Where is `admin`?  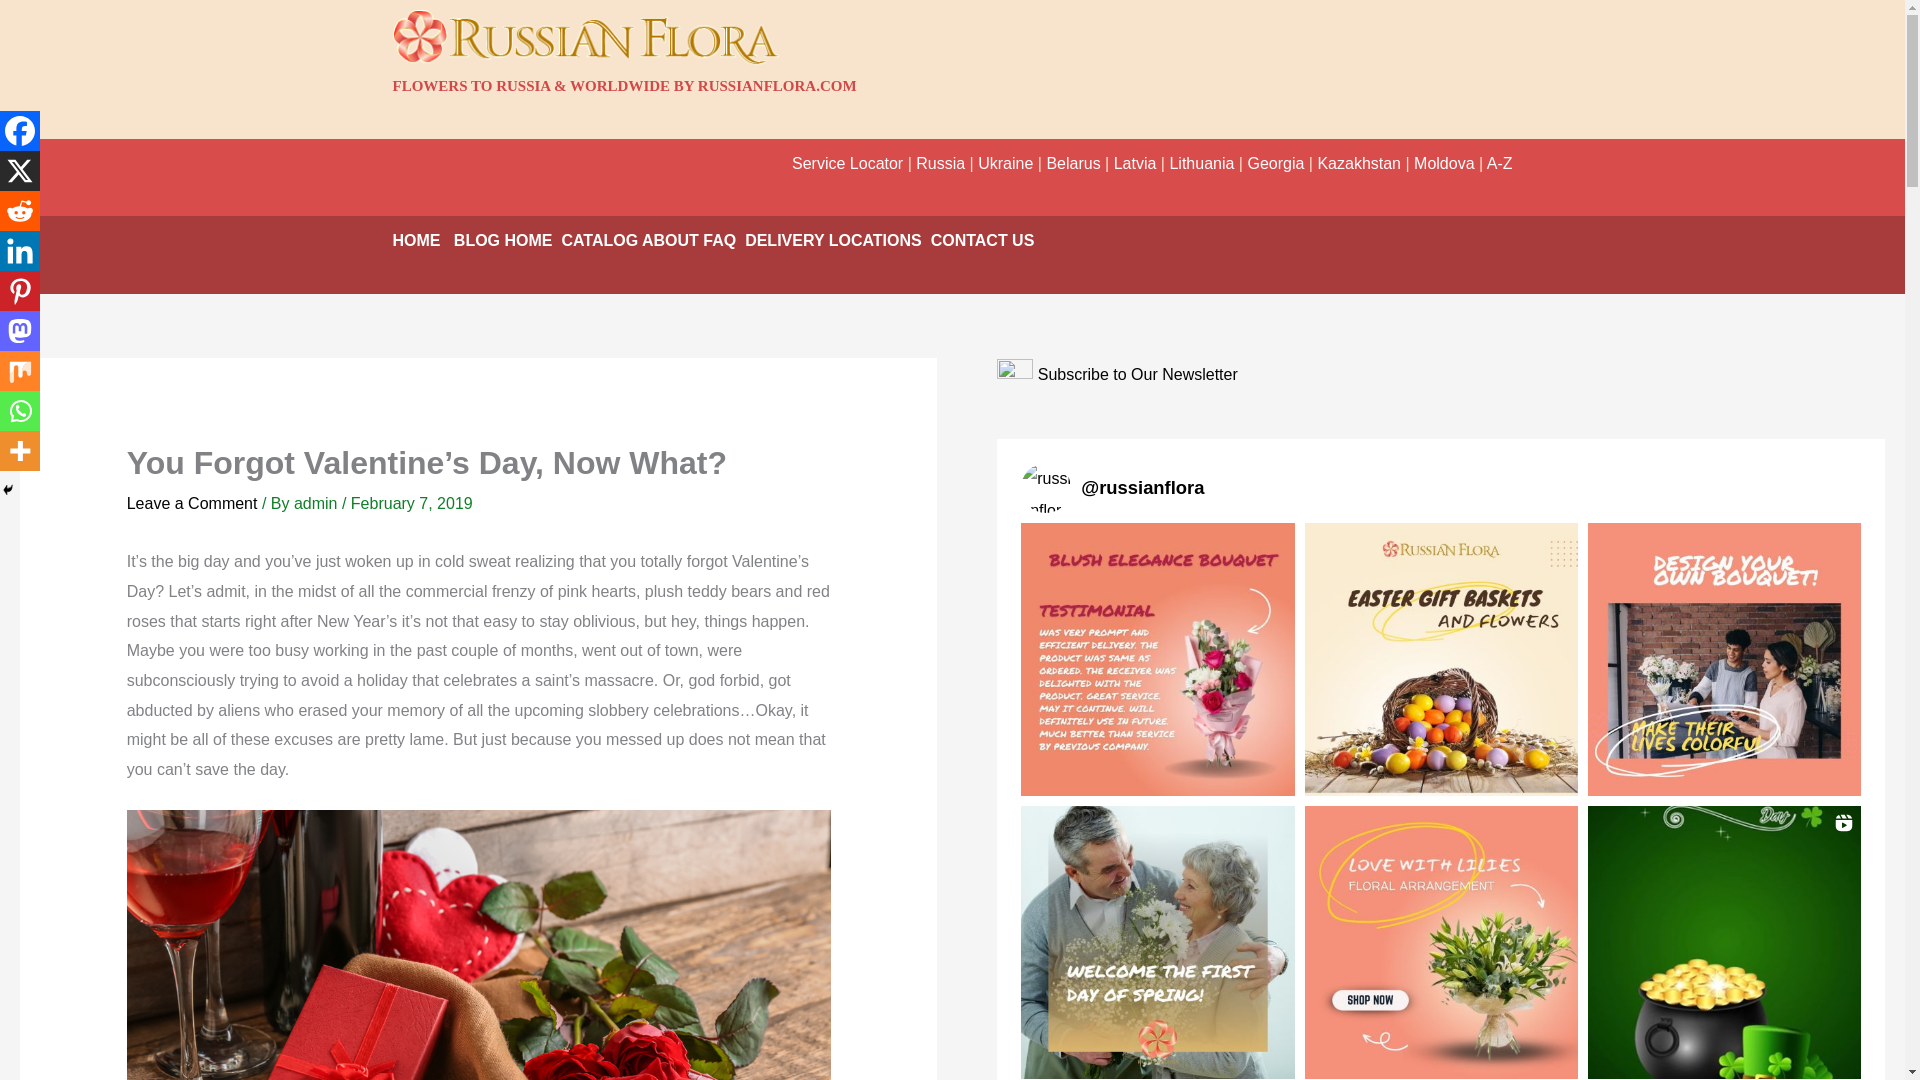
admin is located at coordinates (317, 502).